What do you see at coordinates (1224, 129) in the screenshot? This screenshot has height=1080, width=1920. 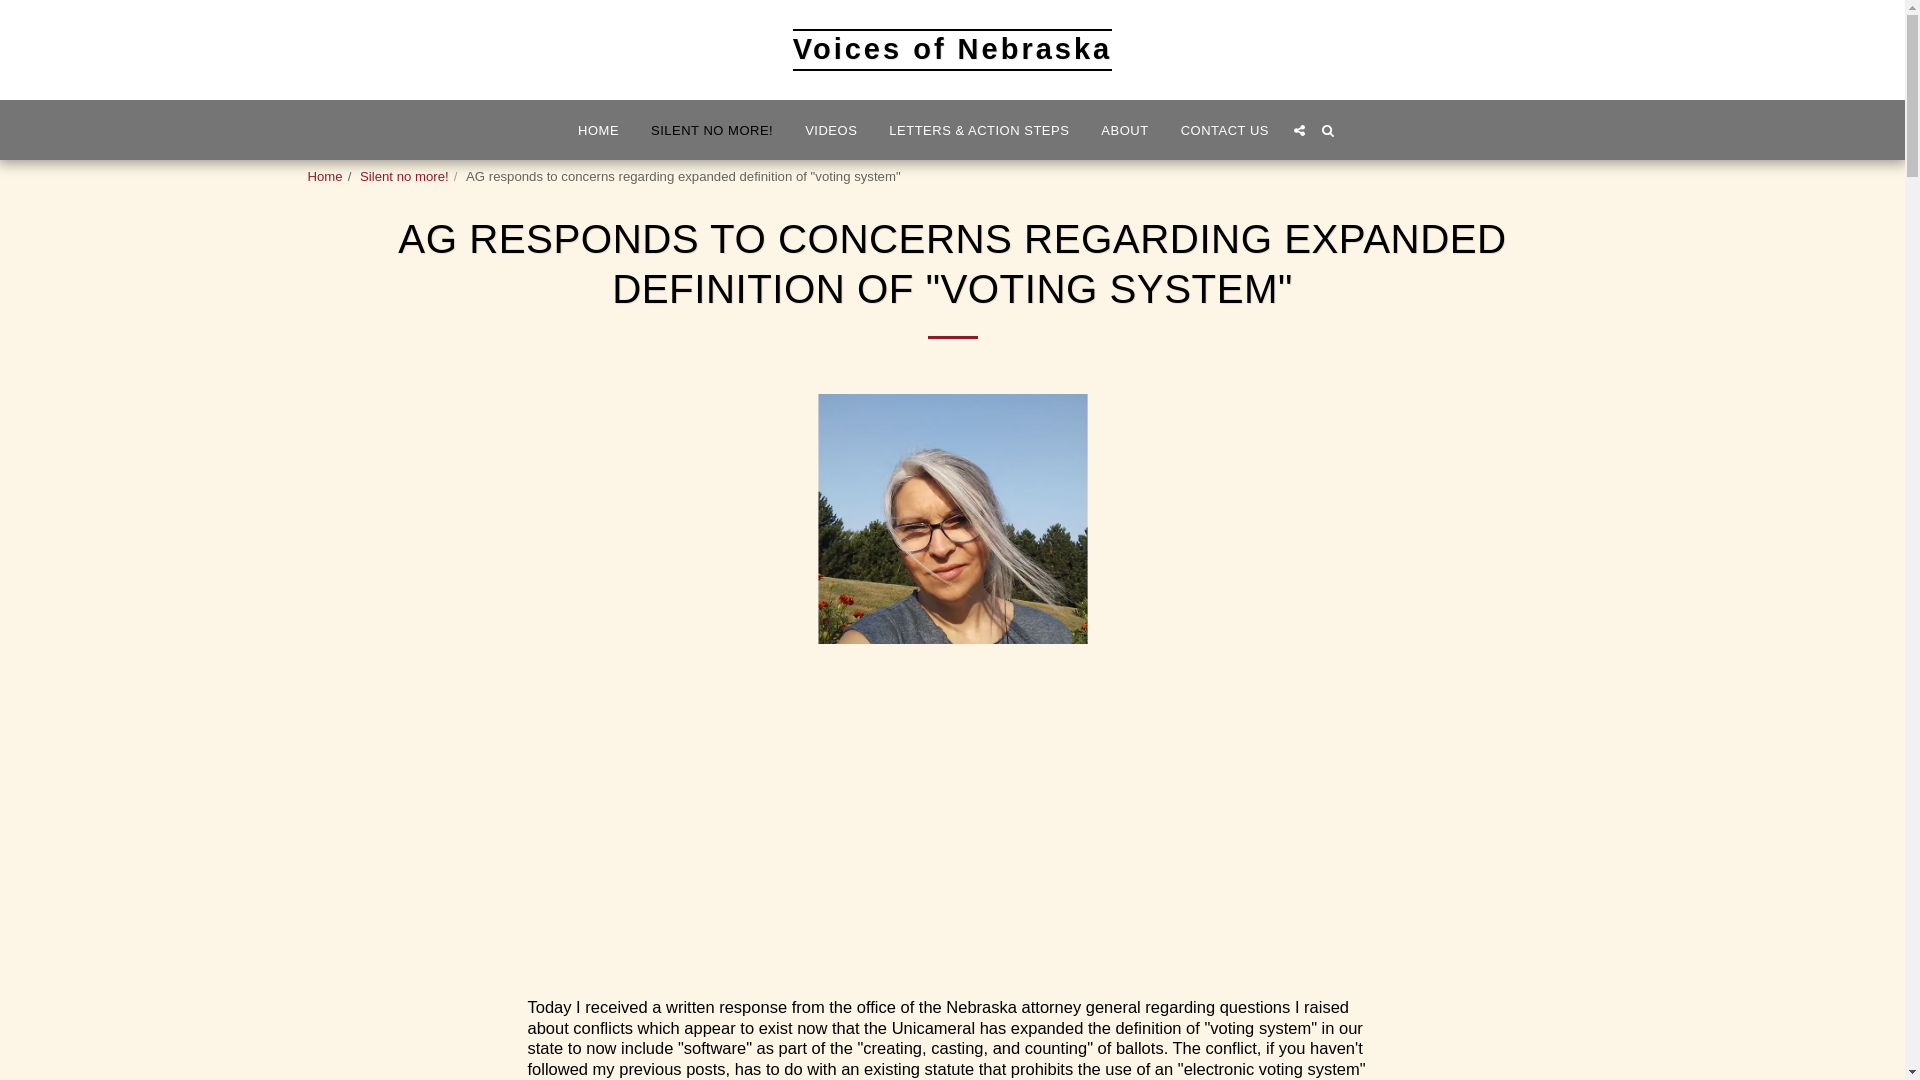 I see `CONTACT US` at bounding box center [1224, 129].